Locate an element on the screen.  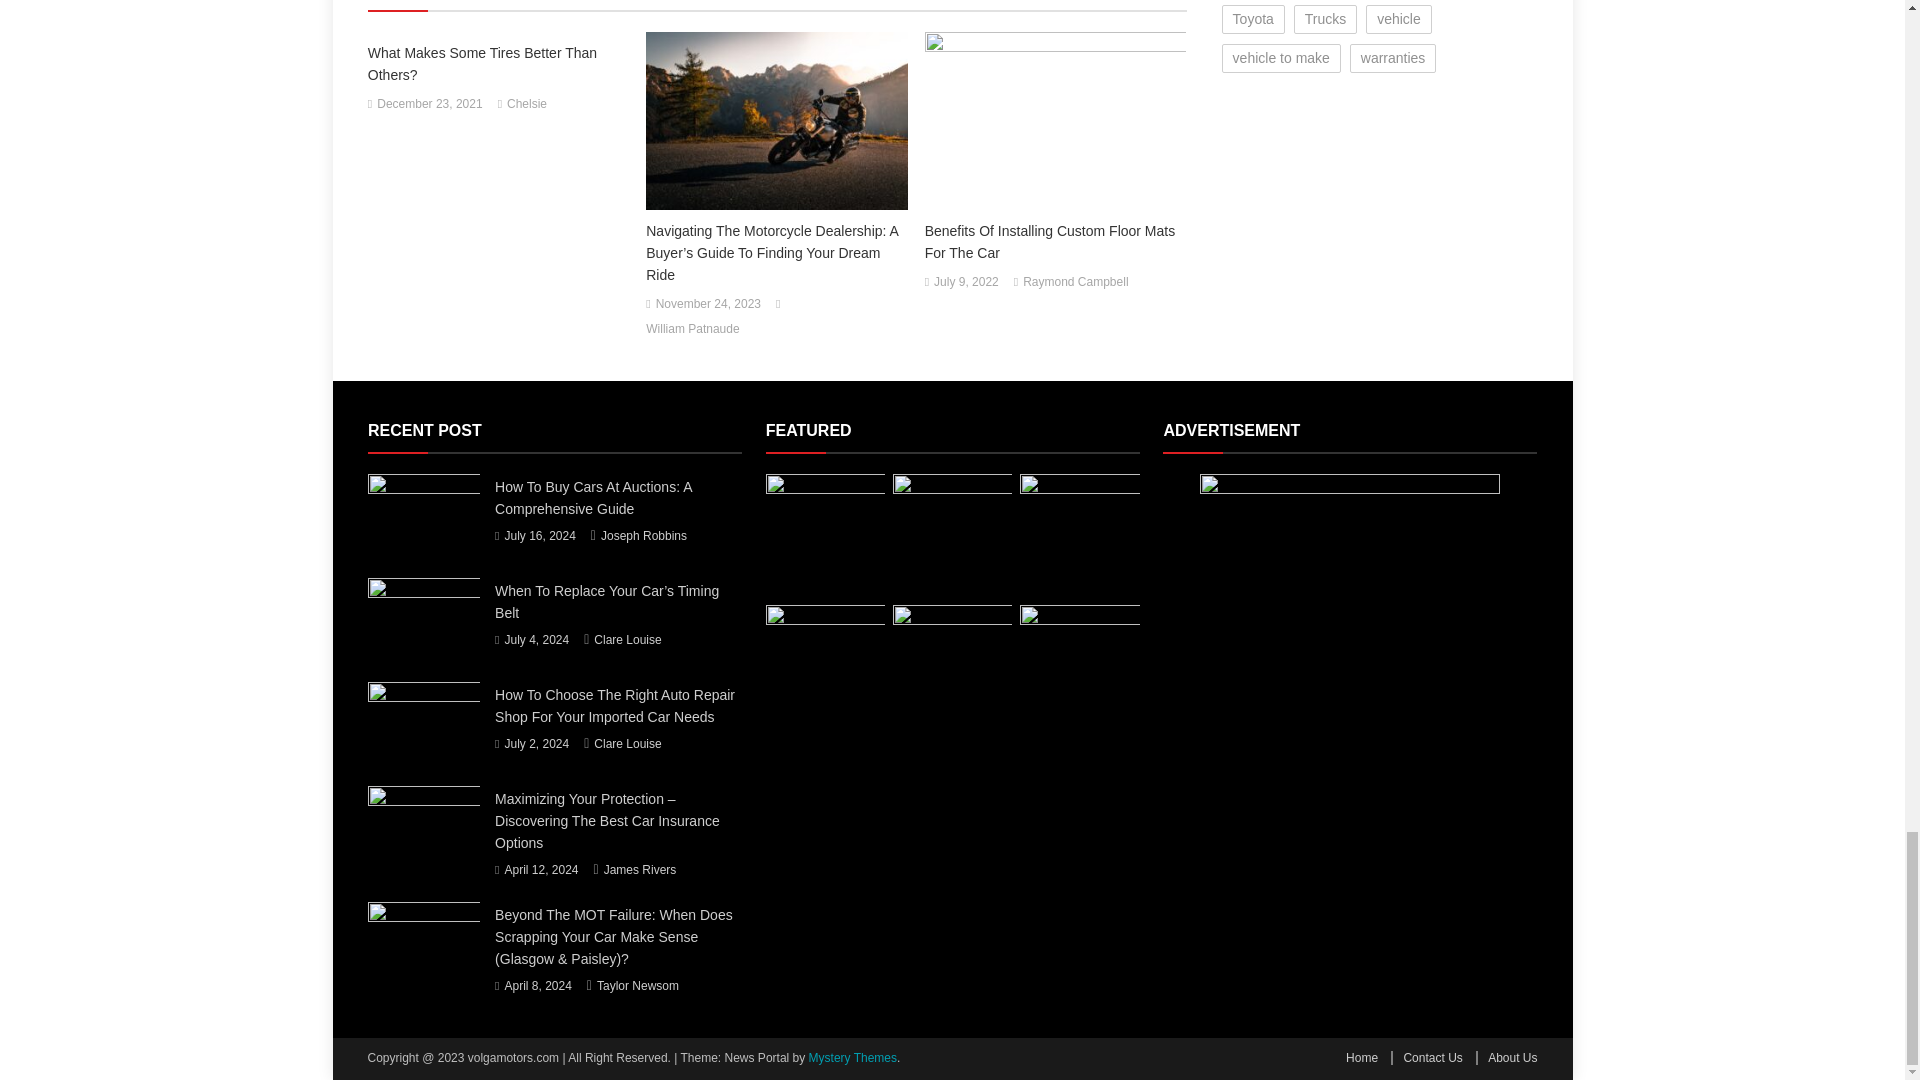
Raymond Campbell is located at coordinates (1076, 282).